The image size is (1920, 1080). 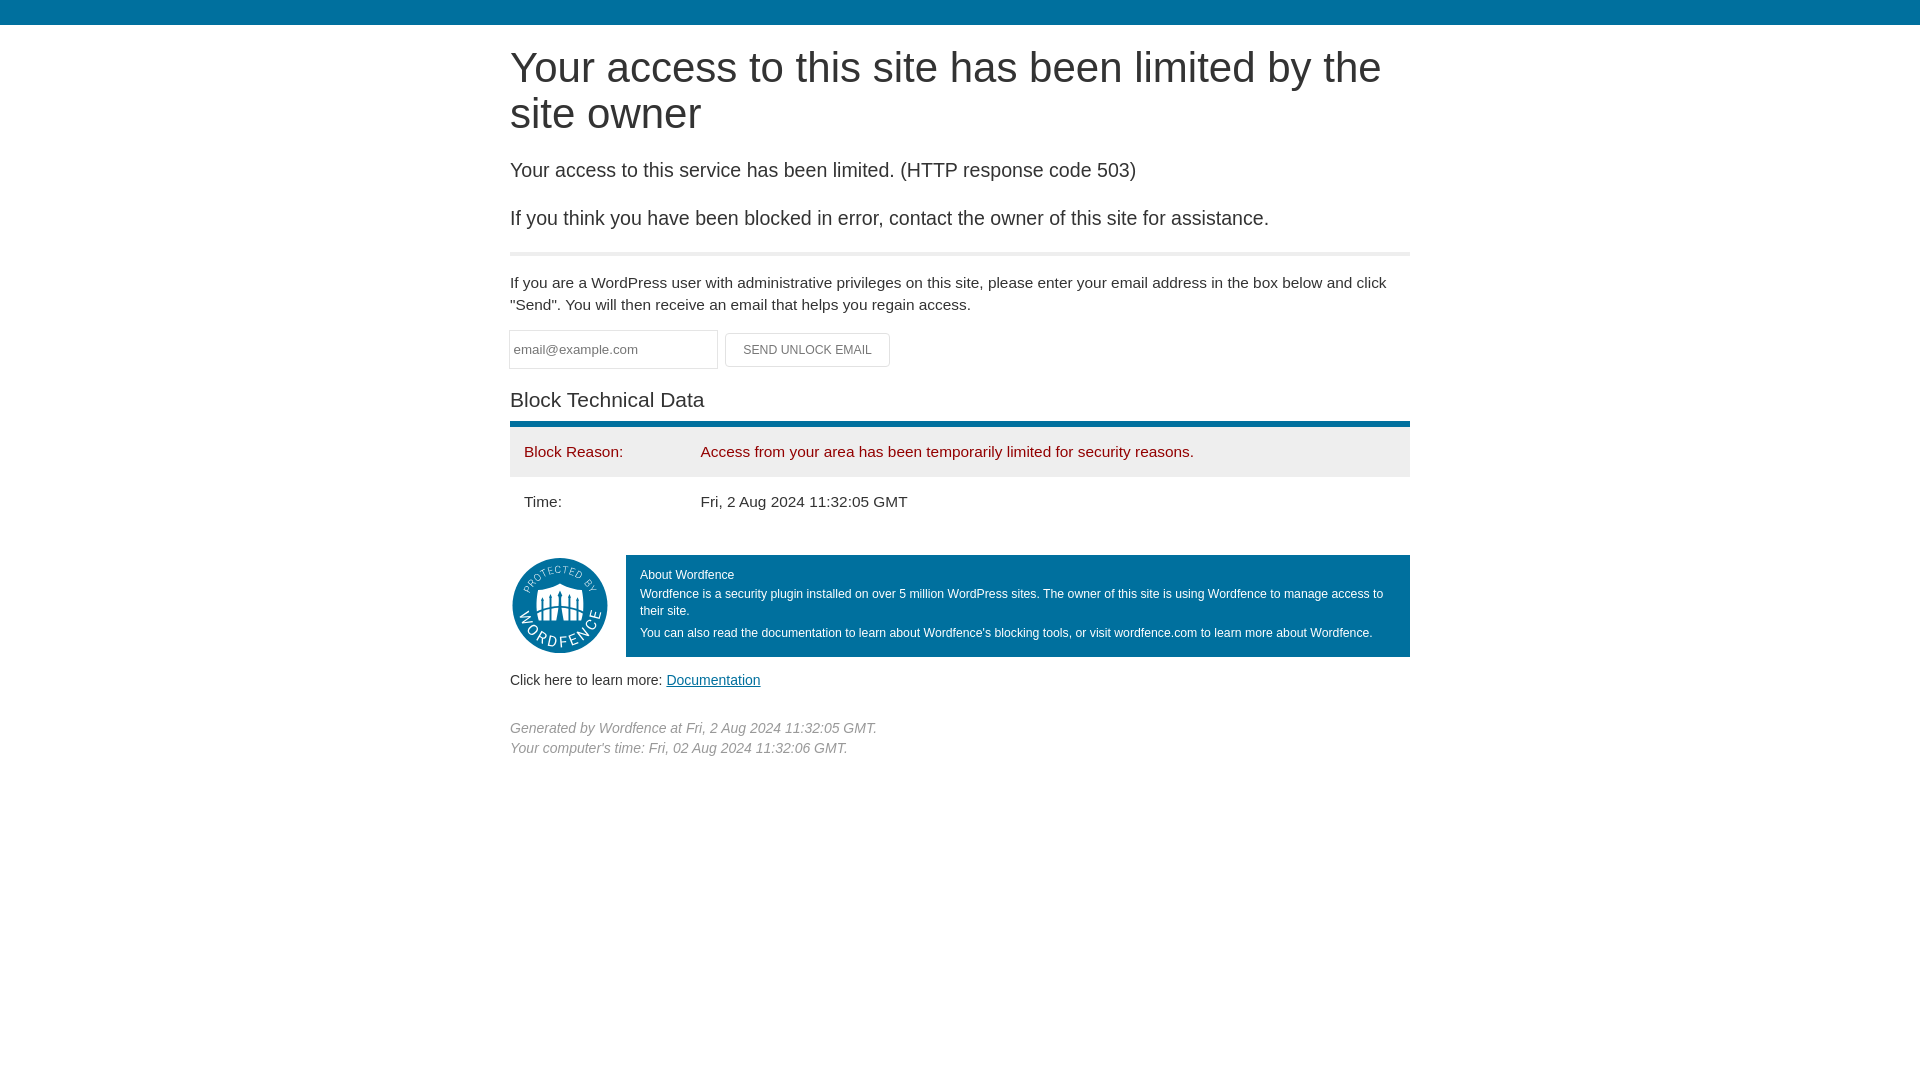 I want to click on Documentation, so click(x=713, y=679).